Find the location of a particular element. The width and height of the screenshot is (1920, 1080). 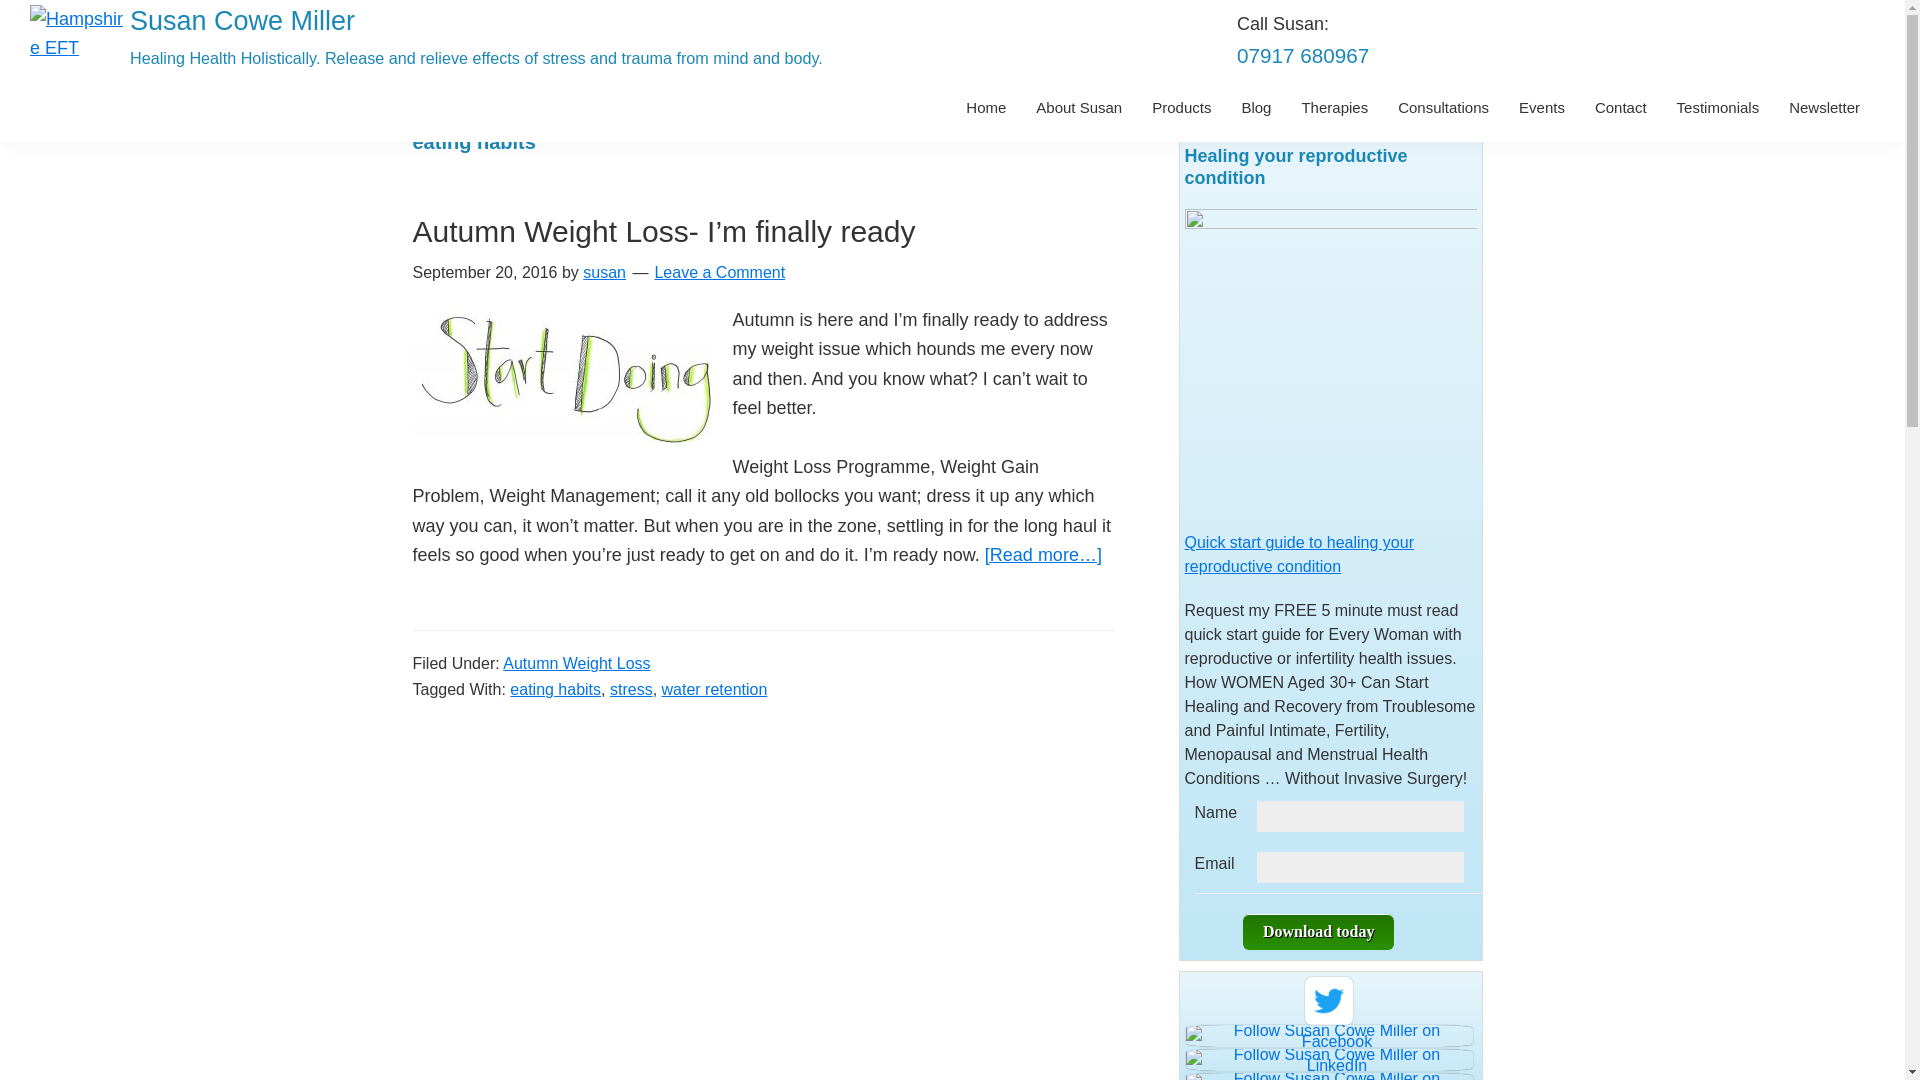

Follow Susan Cowe Miller on LinkedIn is located at coordinates (1329, 1060).